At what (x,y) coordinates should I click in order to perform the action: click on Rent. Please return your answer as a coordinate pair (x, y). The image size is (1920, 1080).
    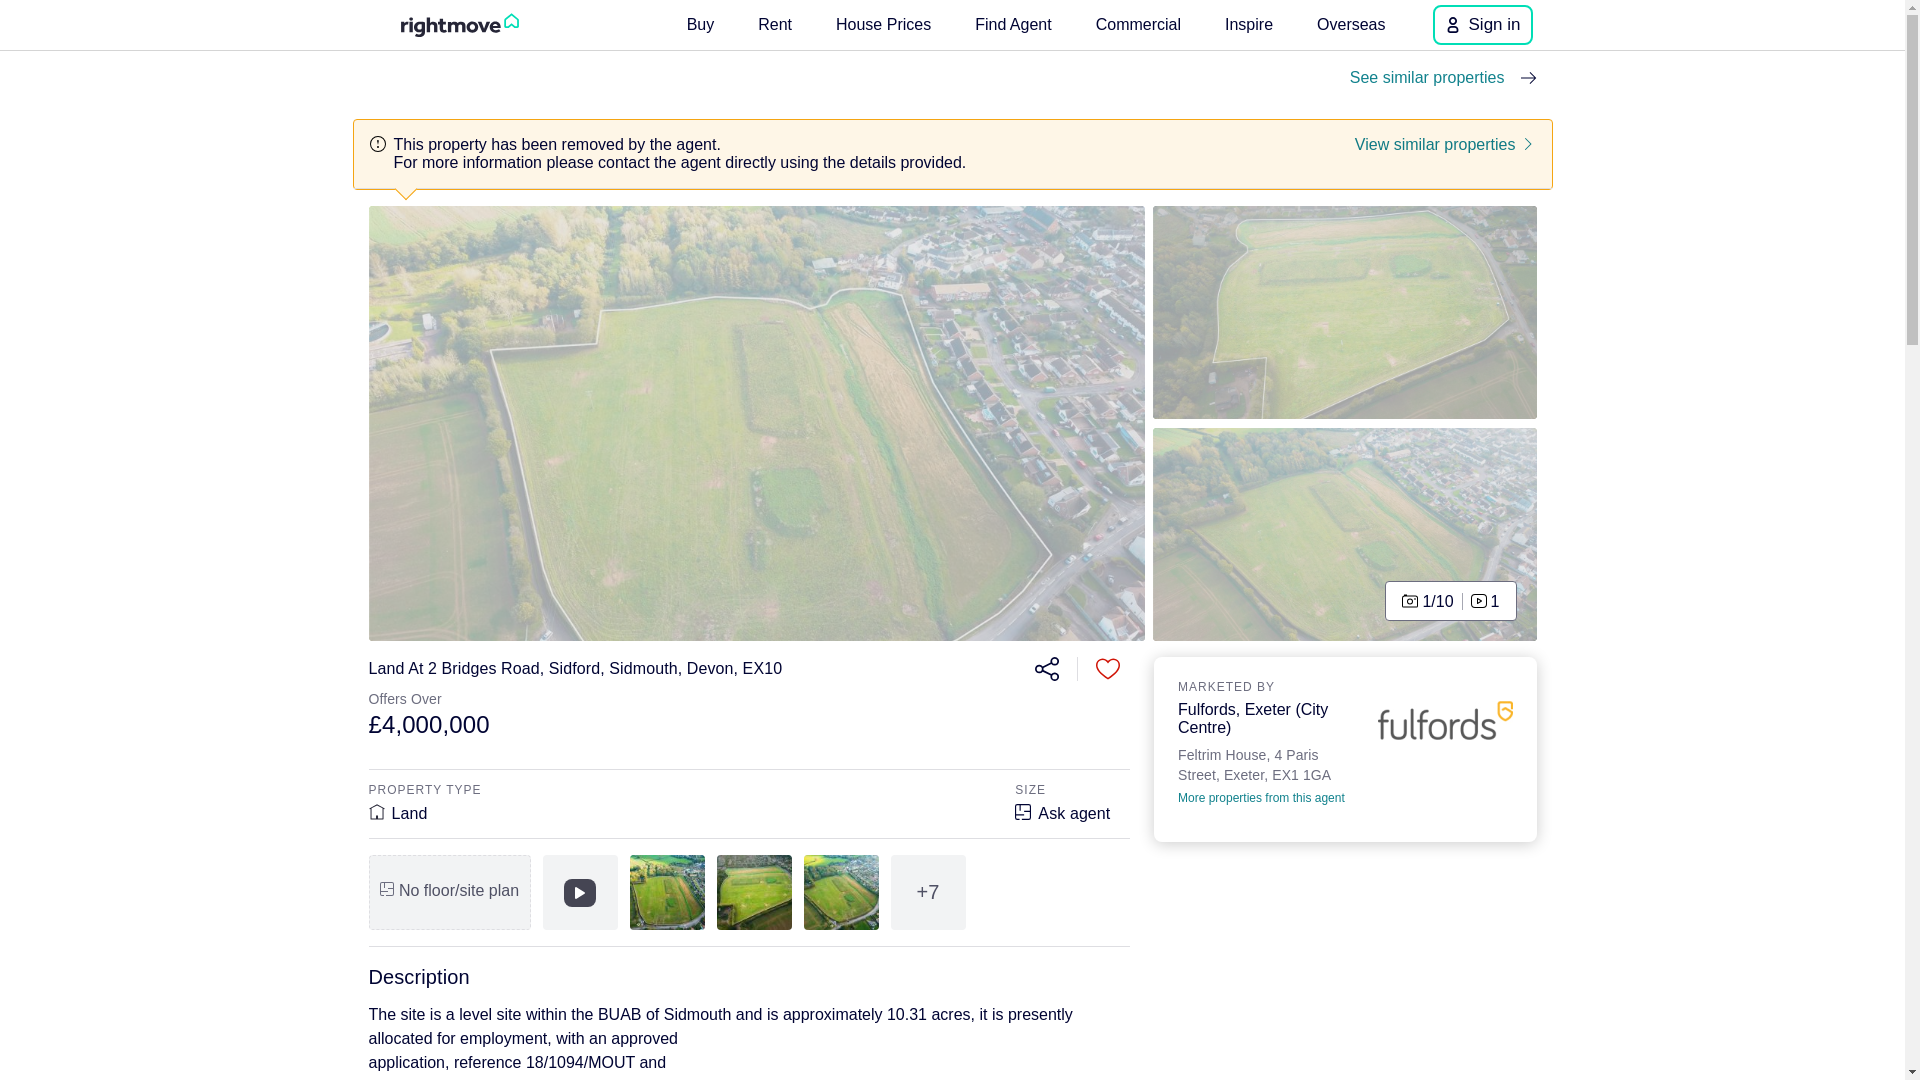
    Looking at the image, I should click on (775, 24).